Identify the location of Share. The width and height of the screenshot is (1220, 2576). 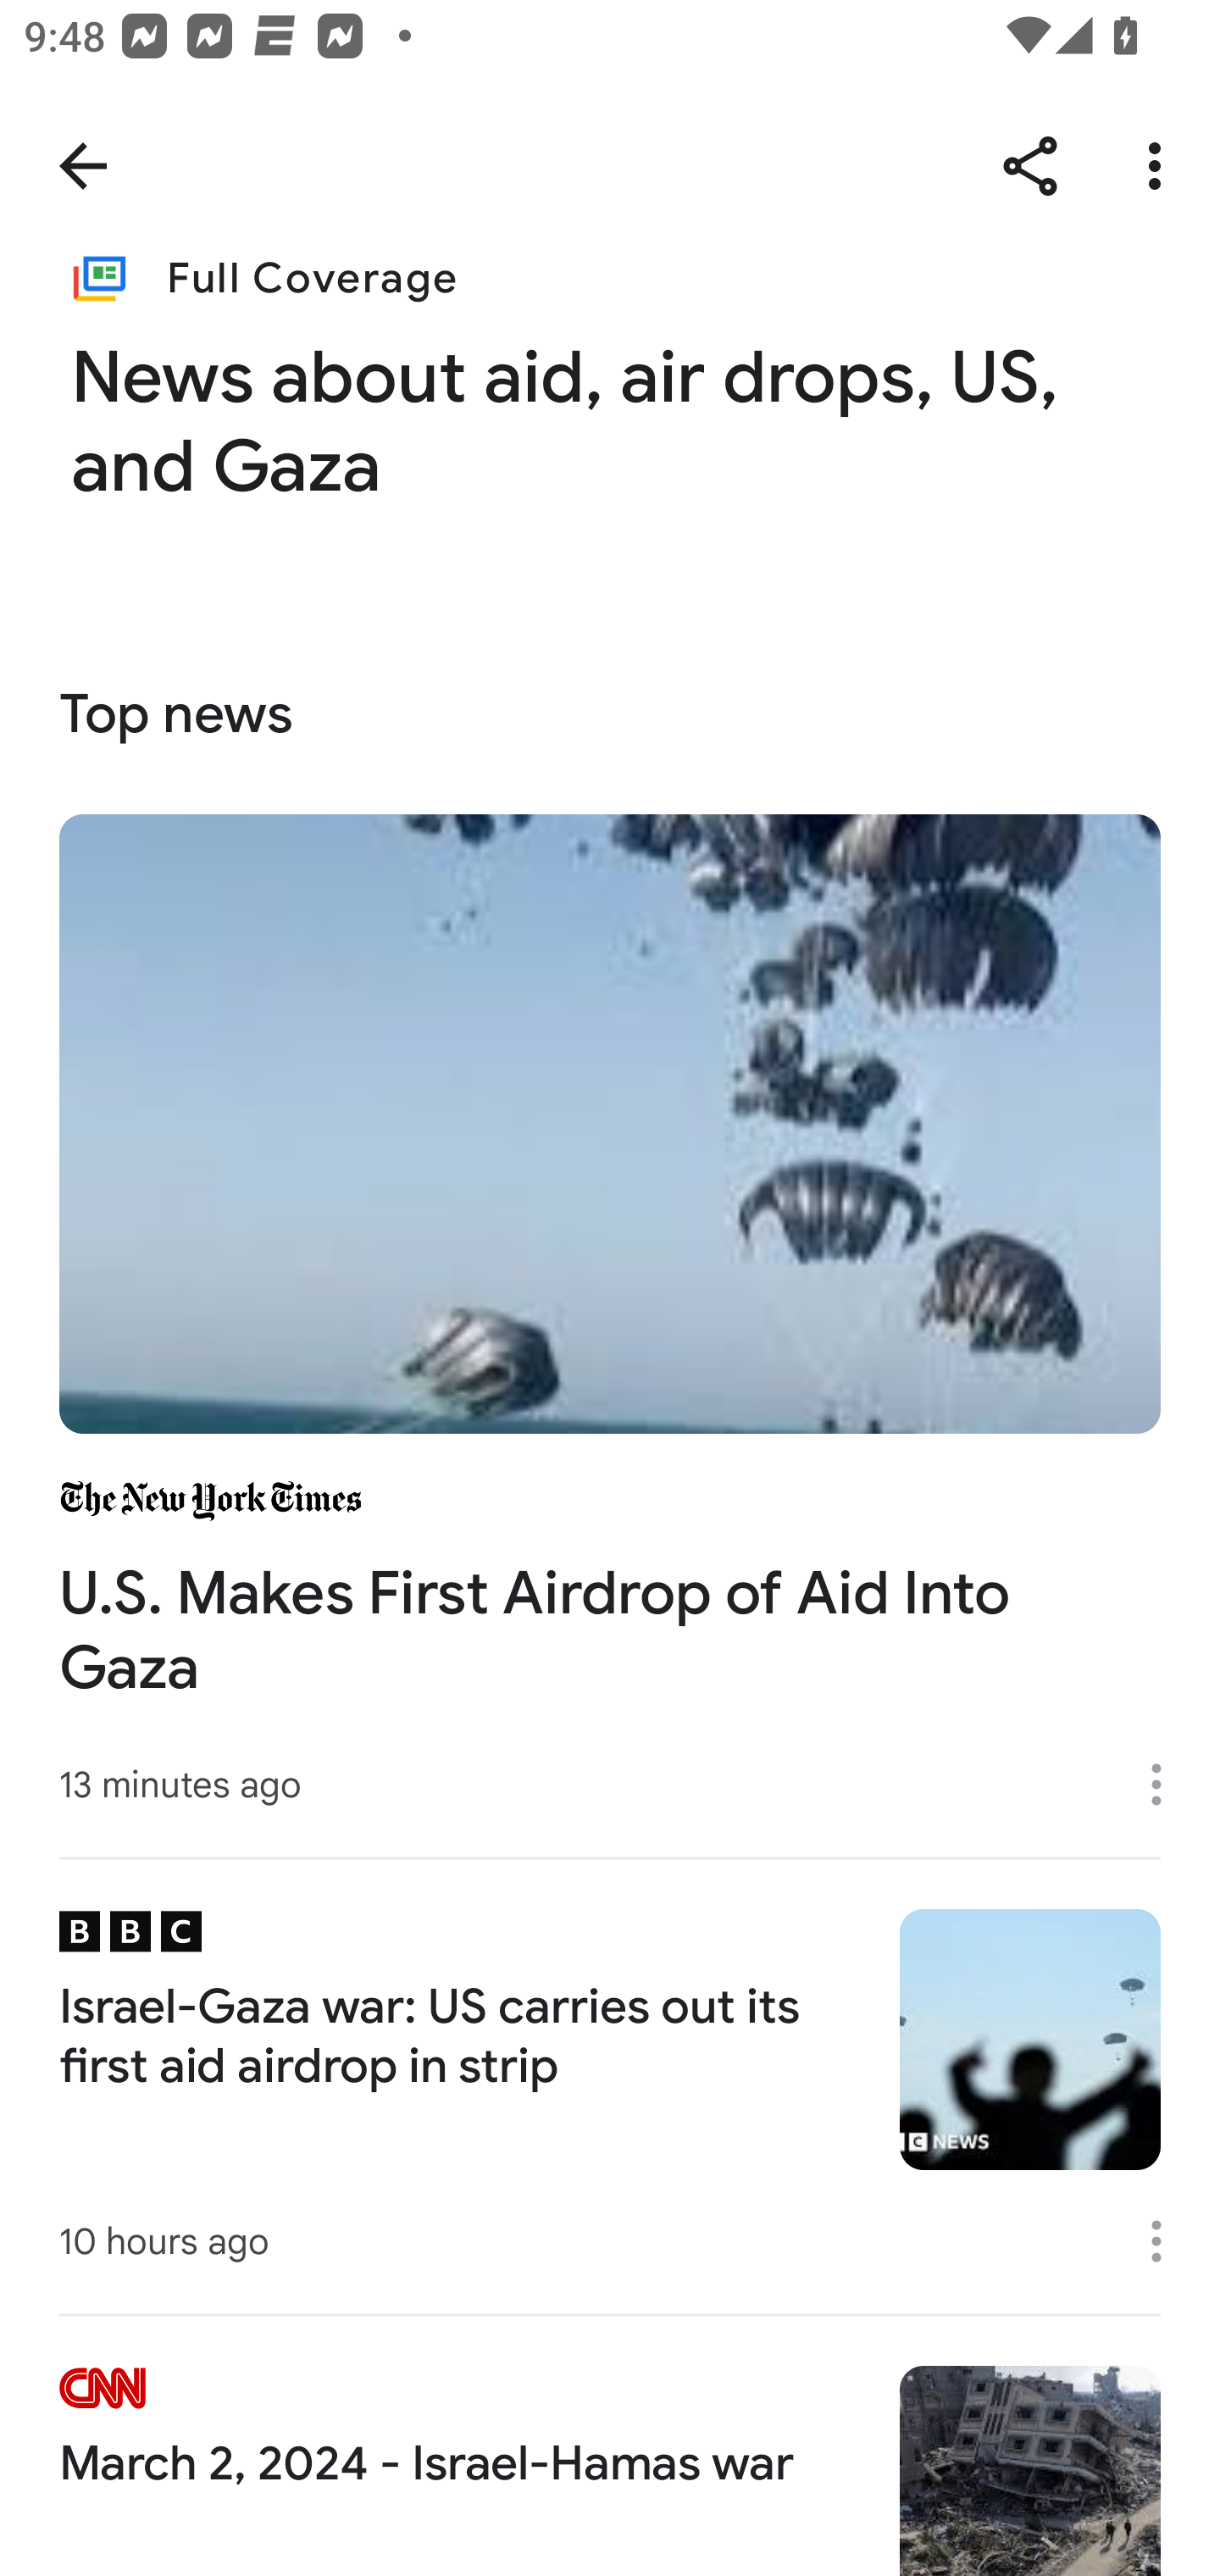
(1030, 166).